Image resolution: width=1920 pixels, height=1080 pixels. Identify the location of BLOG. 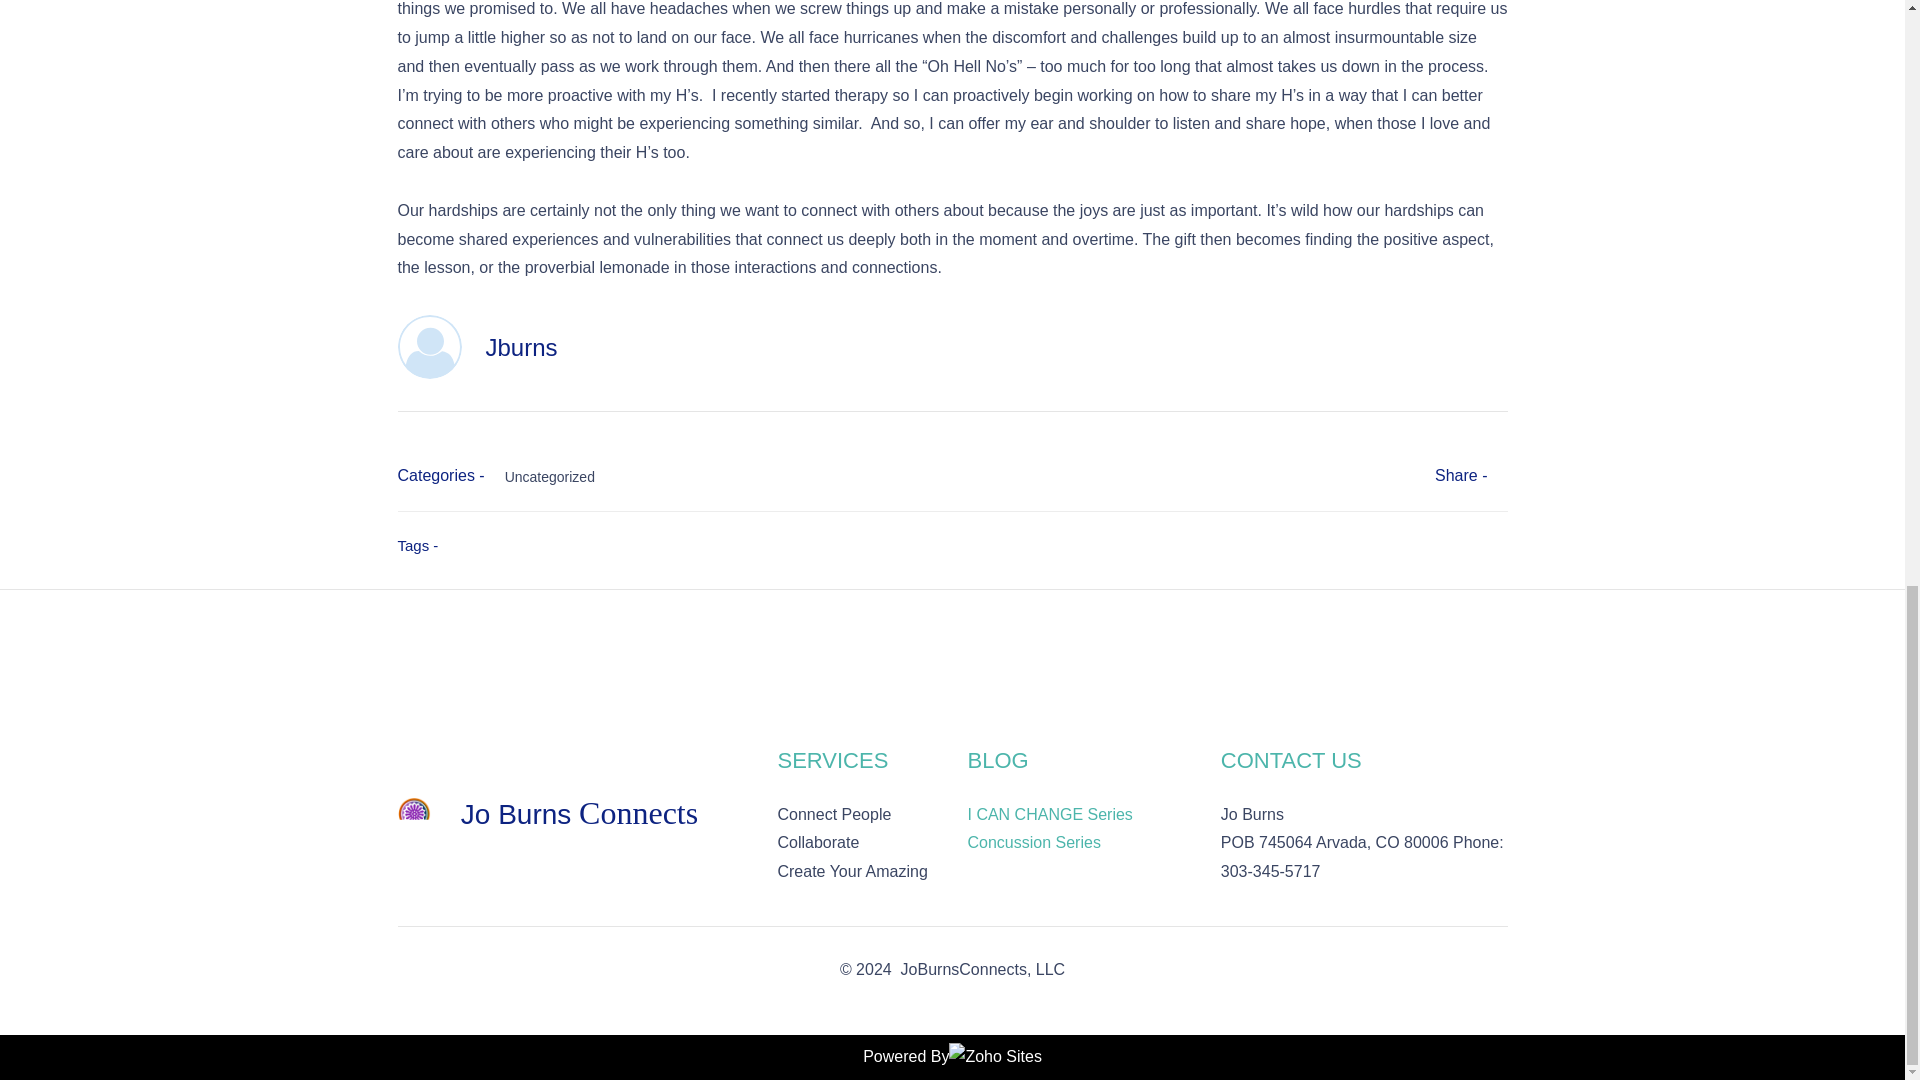
(997, 760).